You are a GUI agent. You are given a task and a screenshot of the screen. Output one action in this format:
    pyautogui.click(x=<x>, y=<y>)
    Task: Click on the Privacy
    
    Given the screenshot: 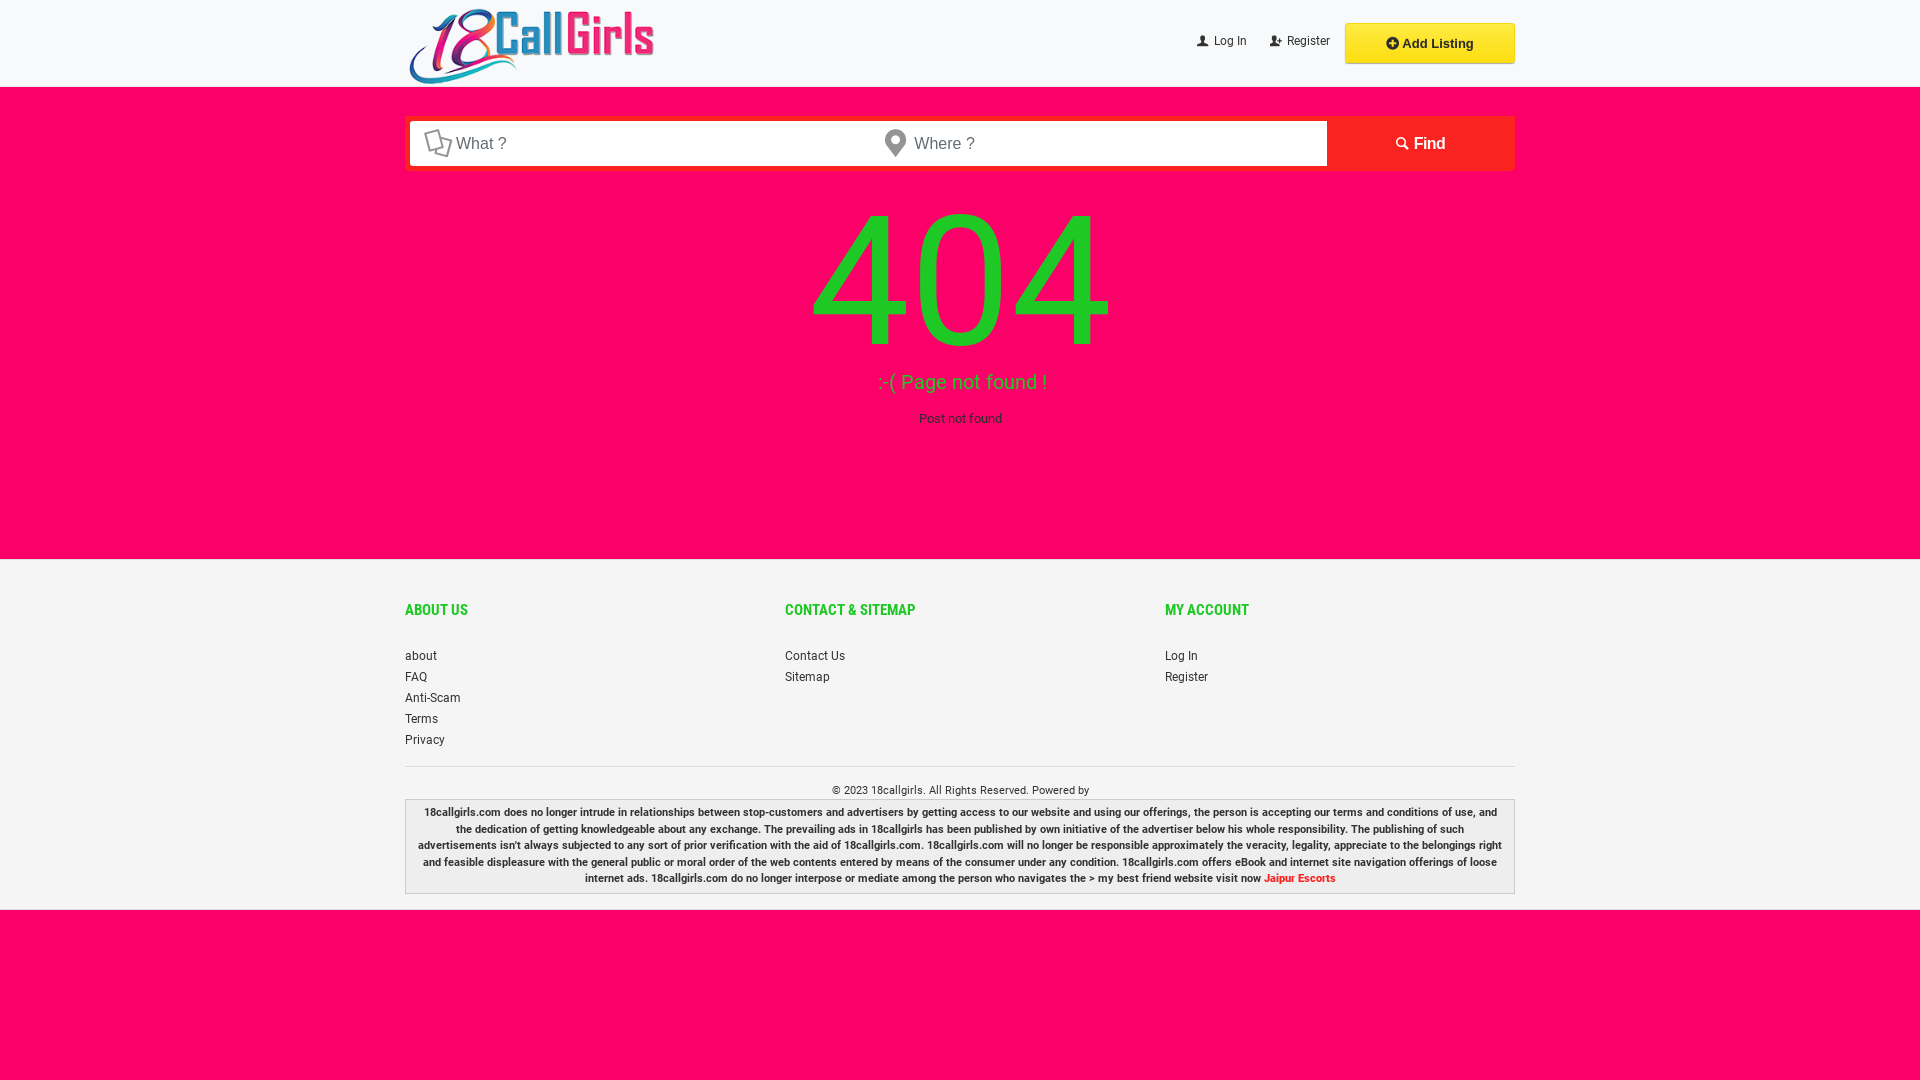 What is the action you would take?
    pyautogui.click(x=425, y=739)
    